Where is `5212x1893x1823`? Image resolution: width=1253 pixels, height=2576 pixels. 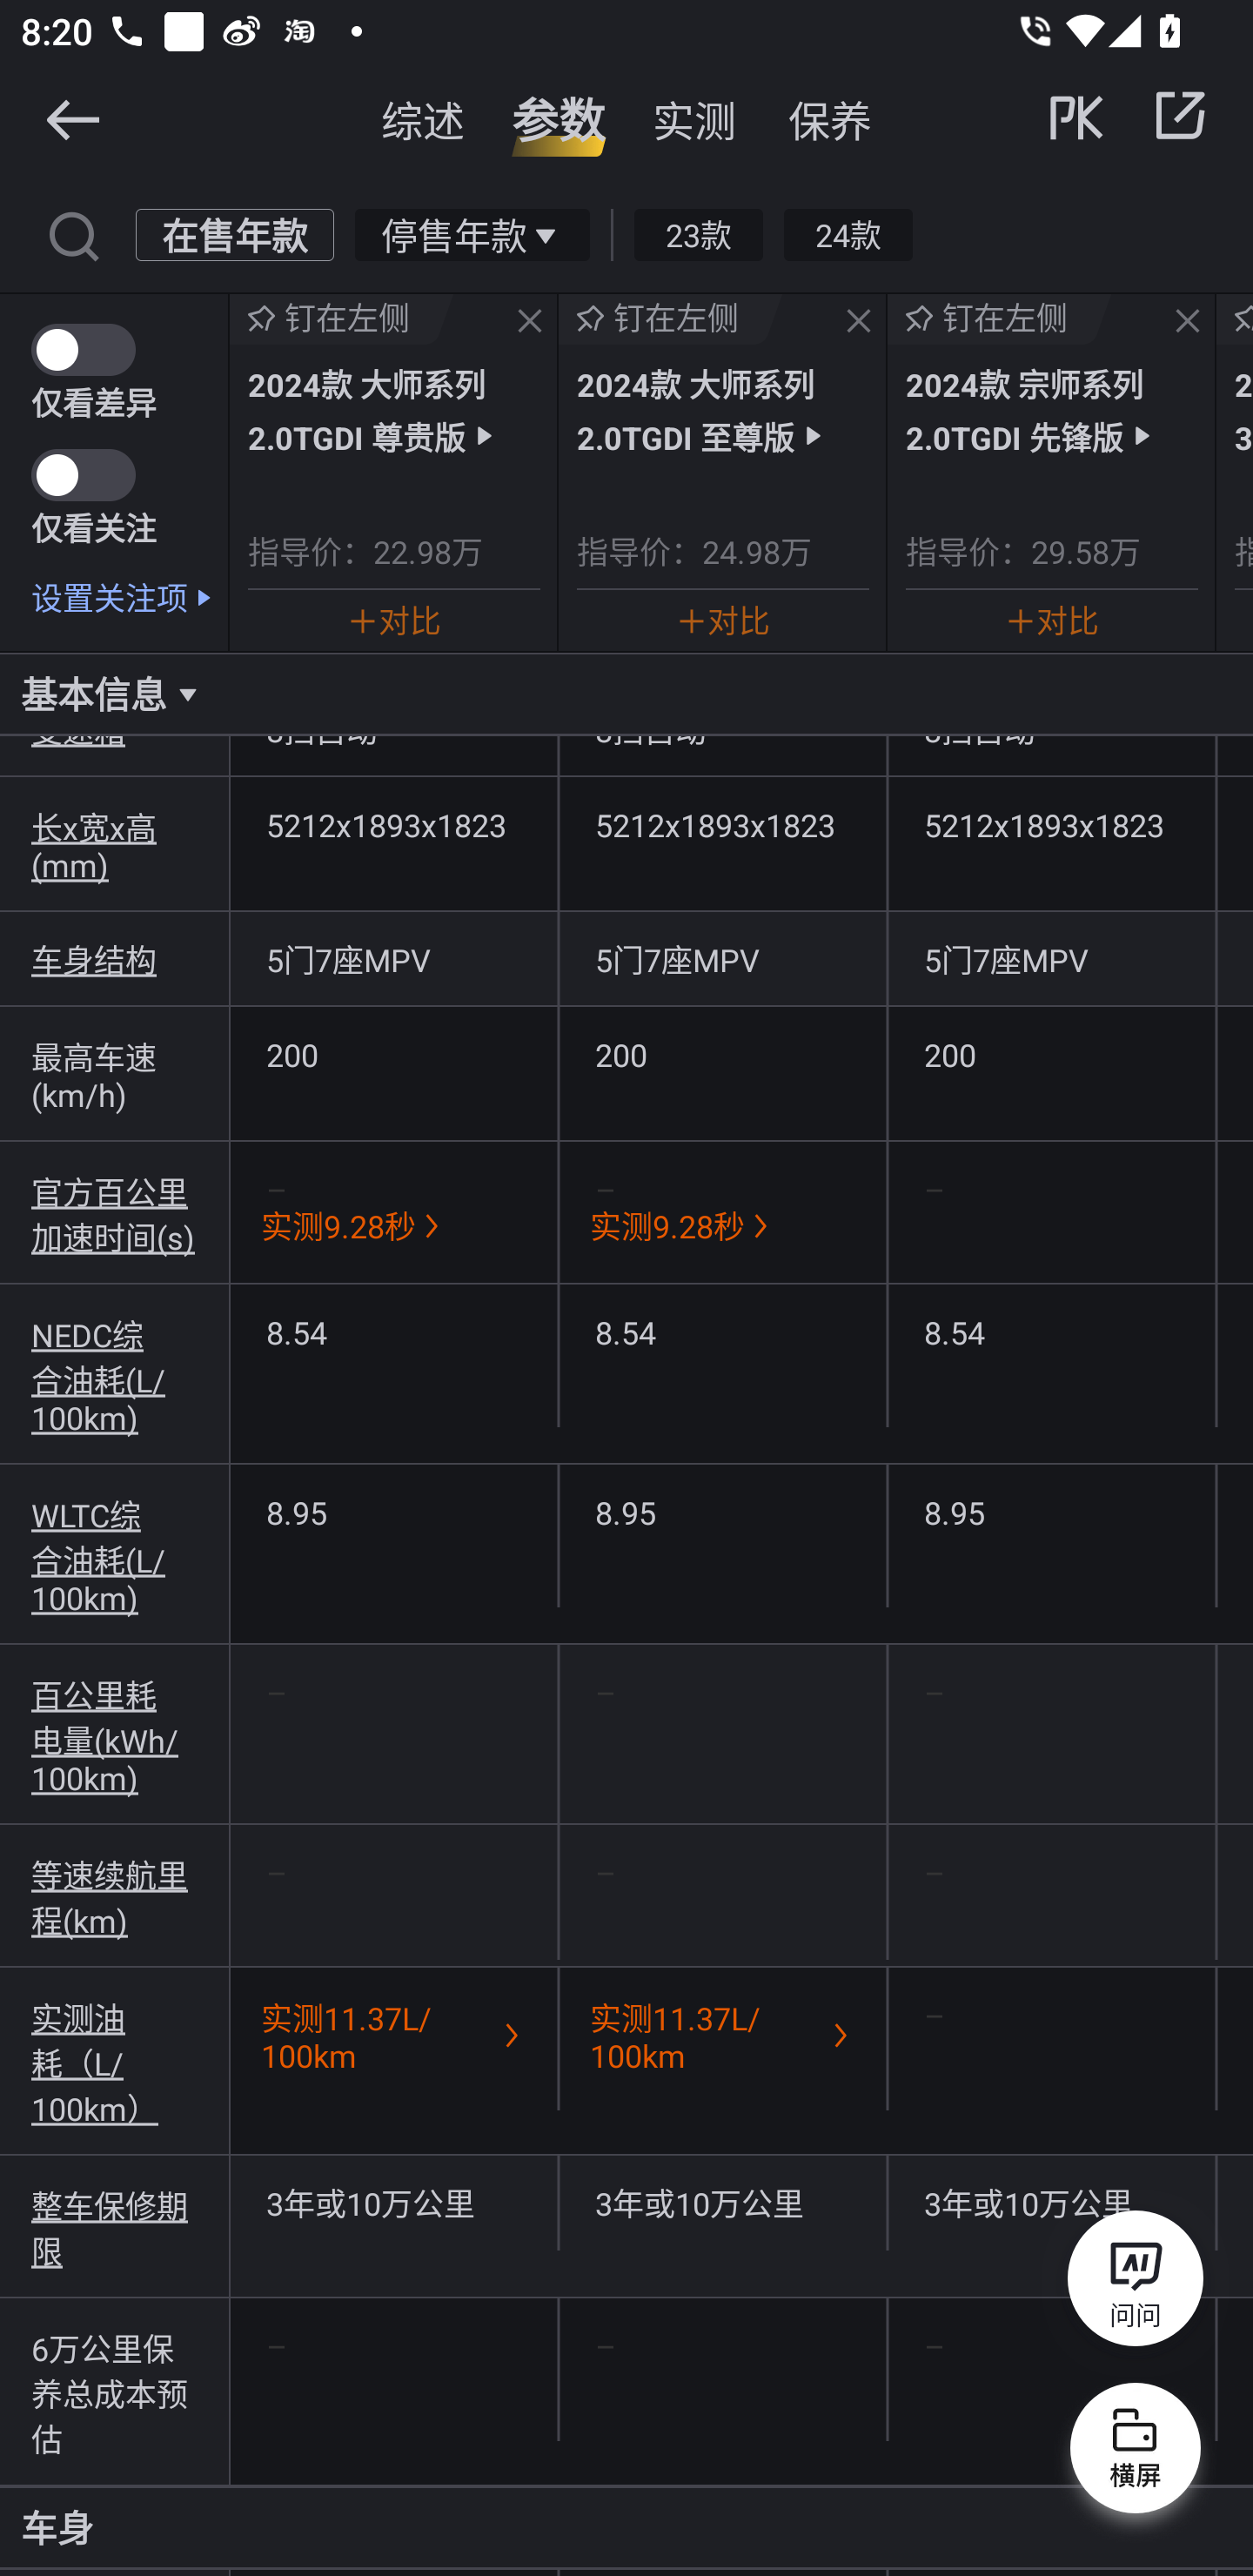 5212x1893x1823 is located at coordinates (1051, 825).